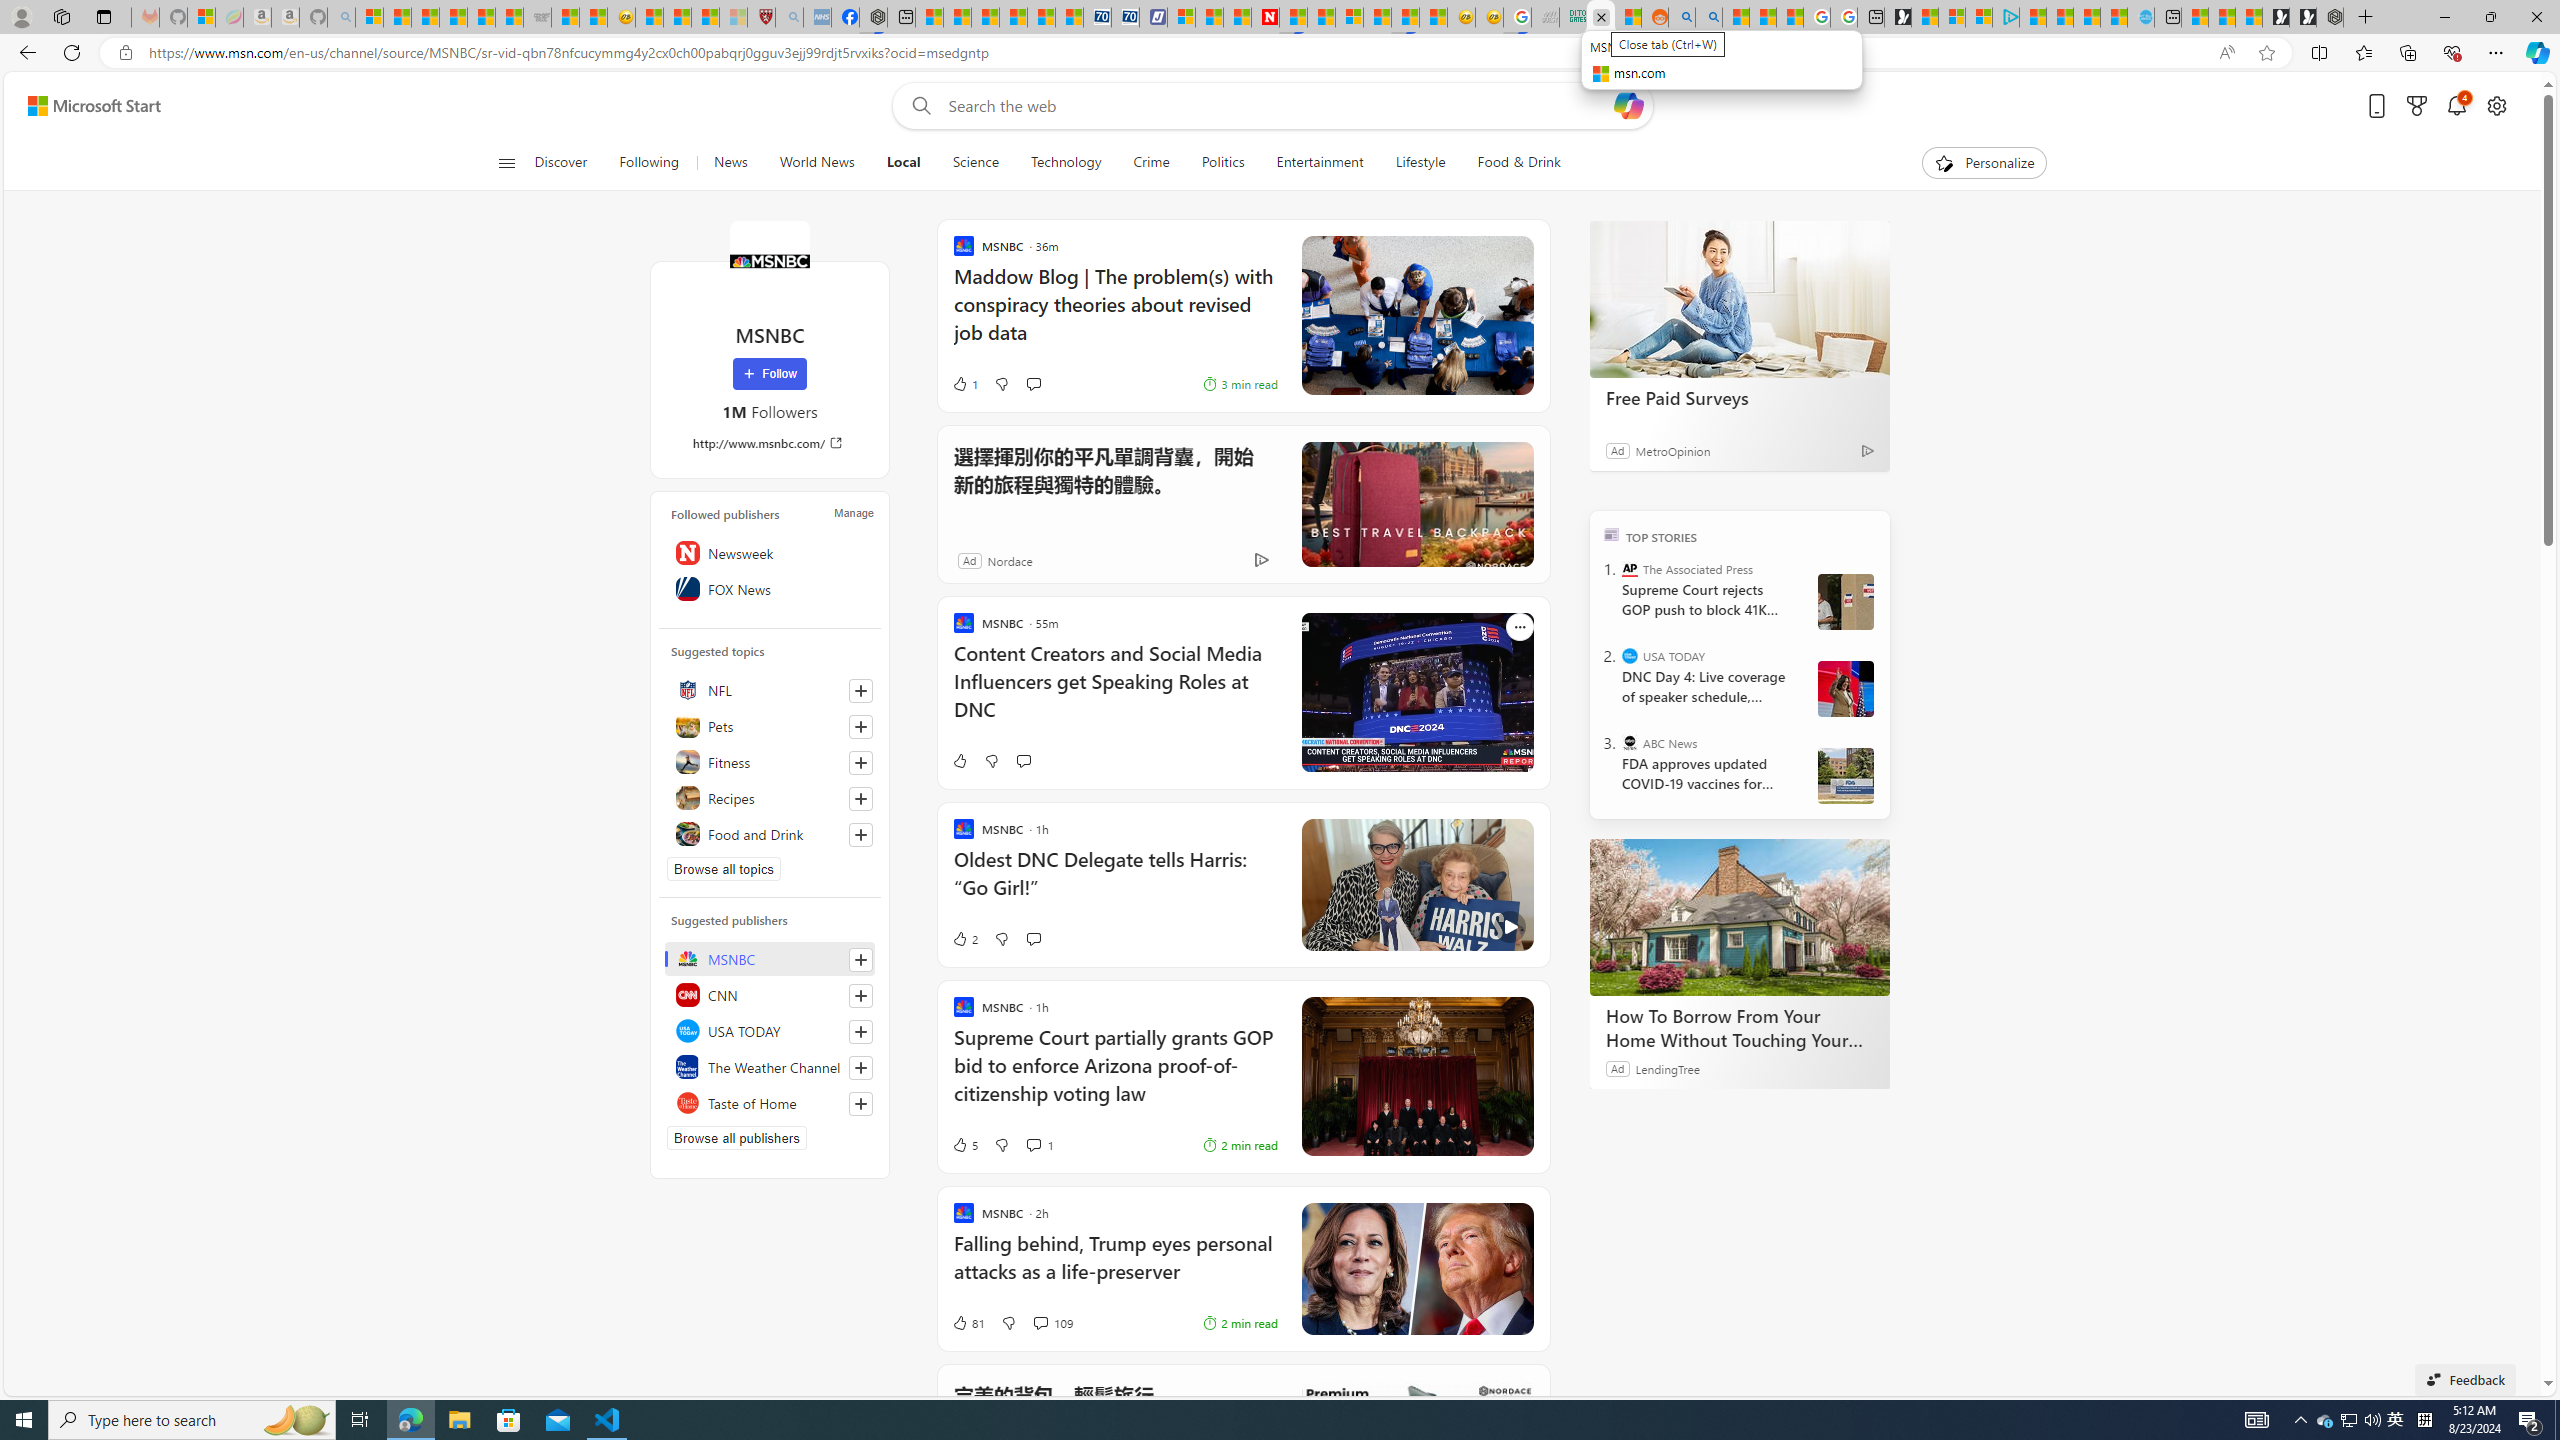  What do you see at coordinates (506, 163) in the screenshot?
I see `Class: button-glyph` at bounding box center [506, 163].